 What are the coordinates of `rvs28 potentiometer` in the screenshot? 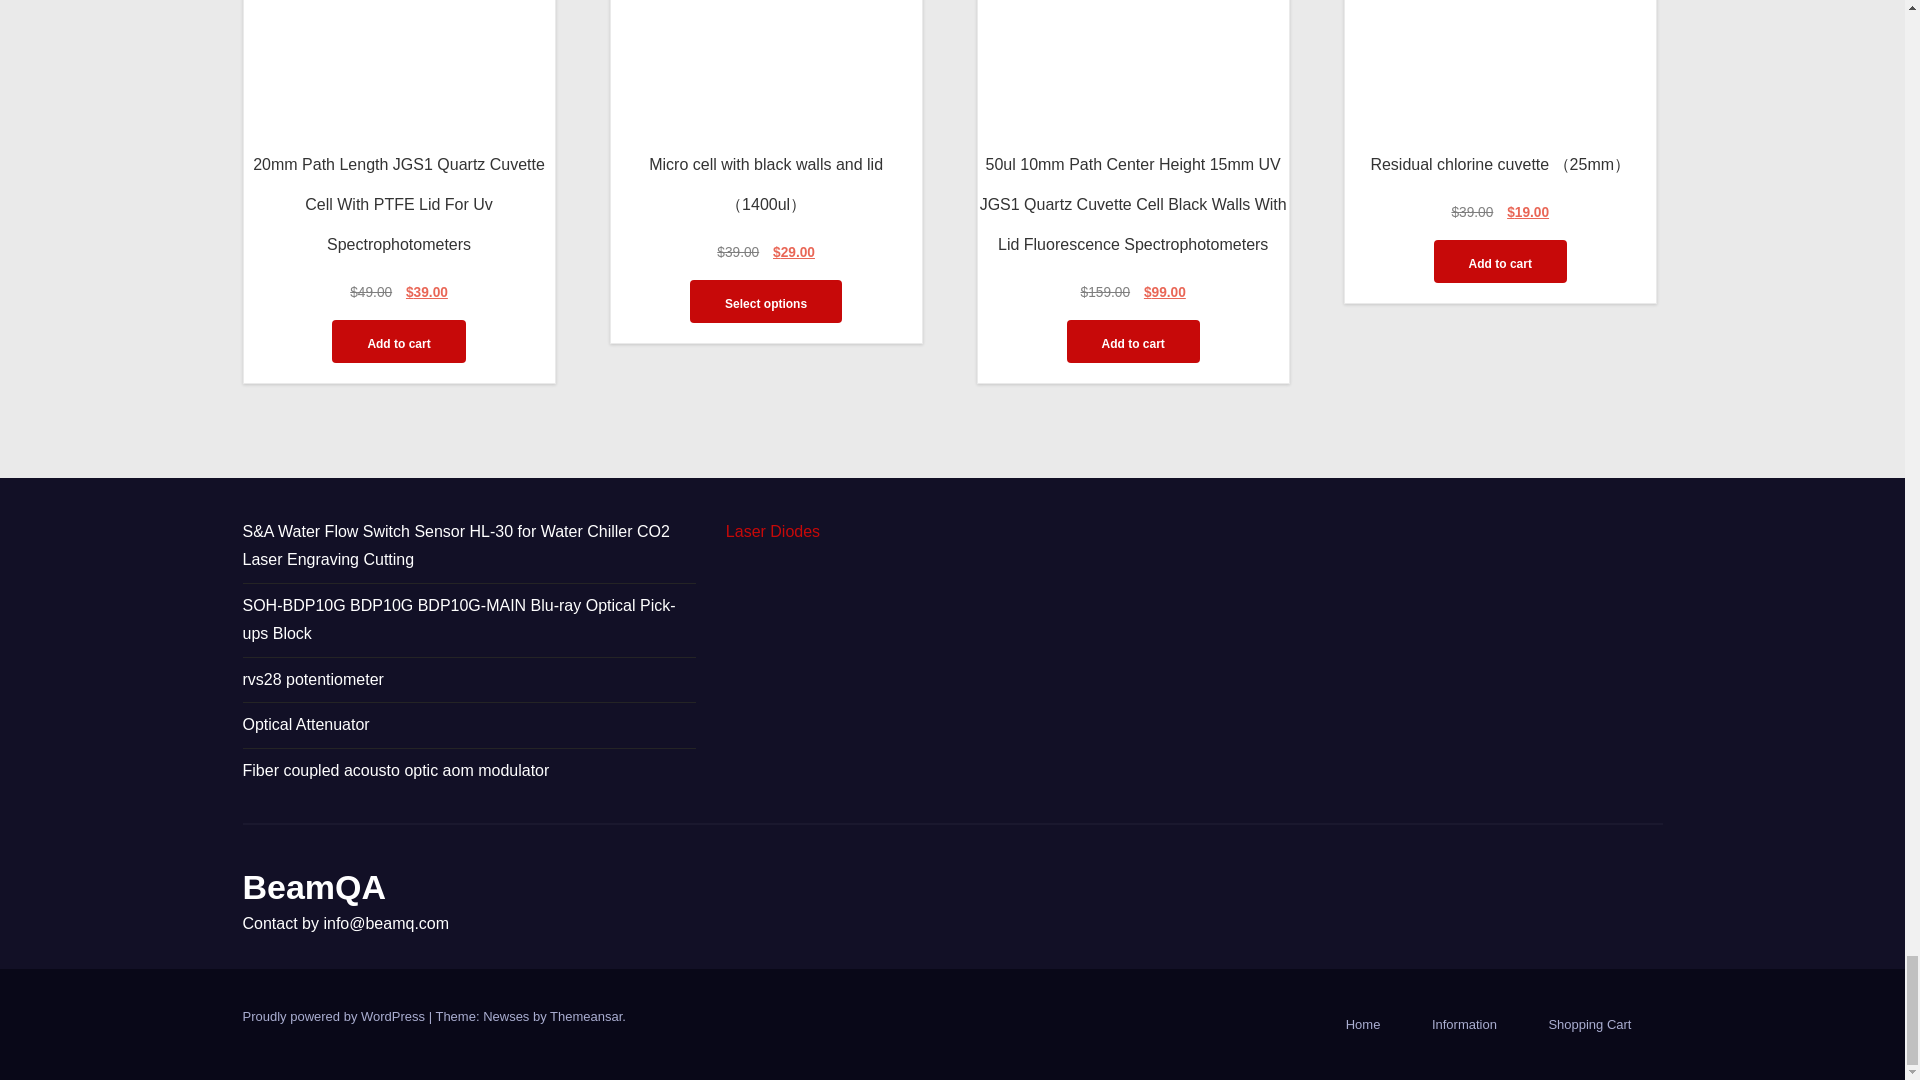 It's located at (312, 678).